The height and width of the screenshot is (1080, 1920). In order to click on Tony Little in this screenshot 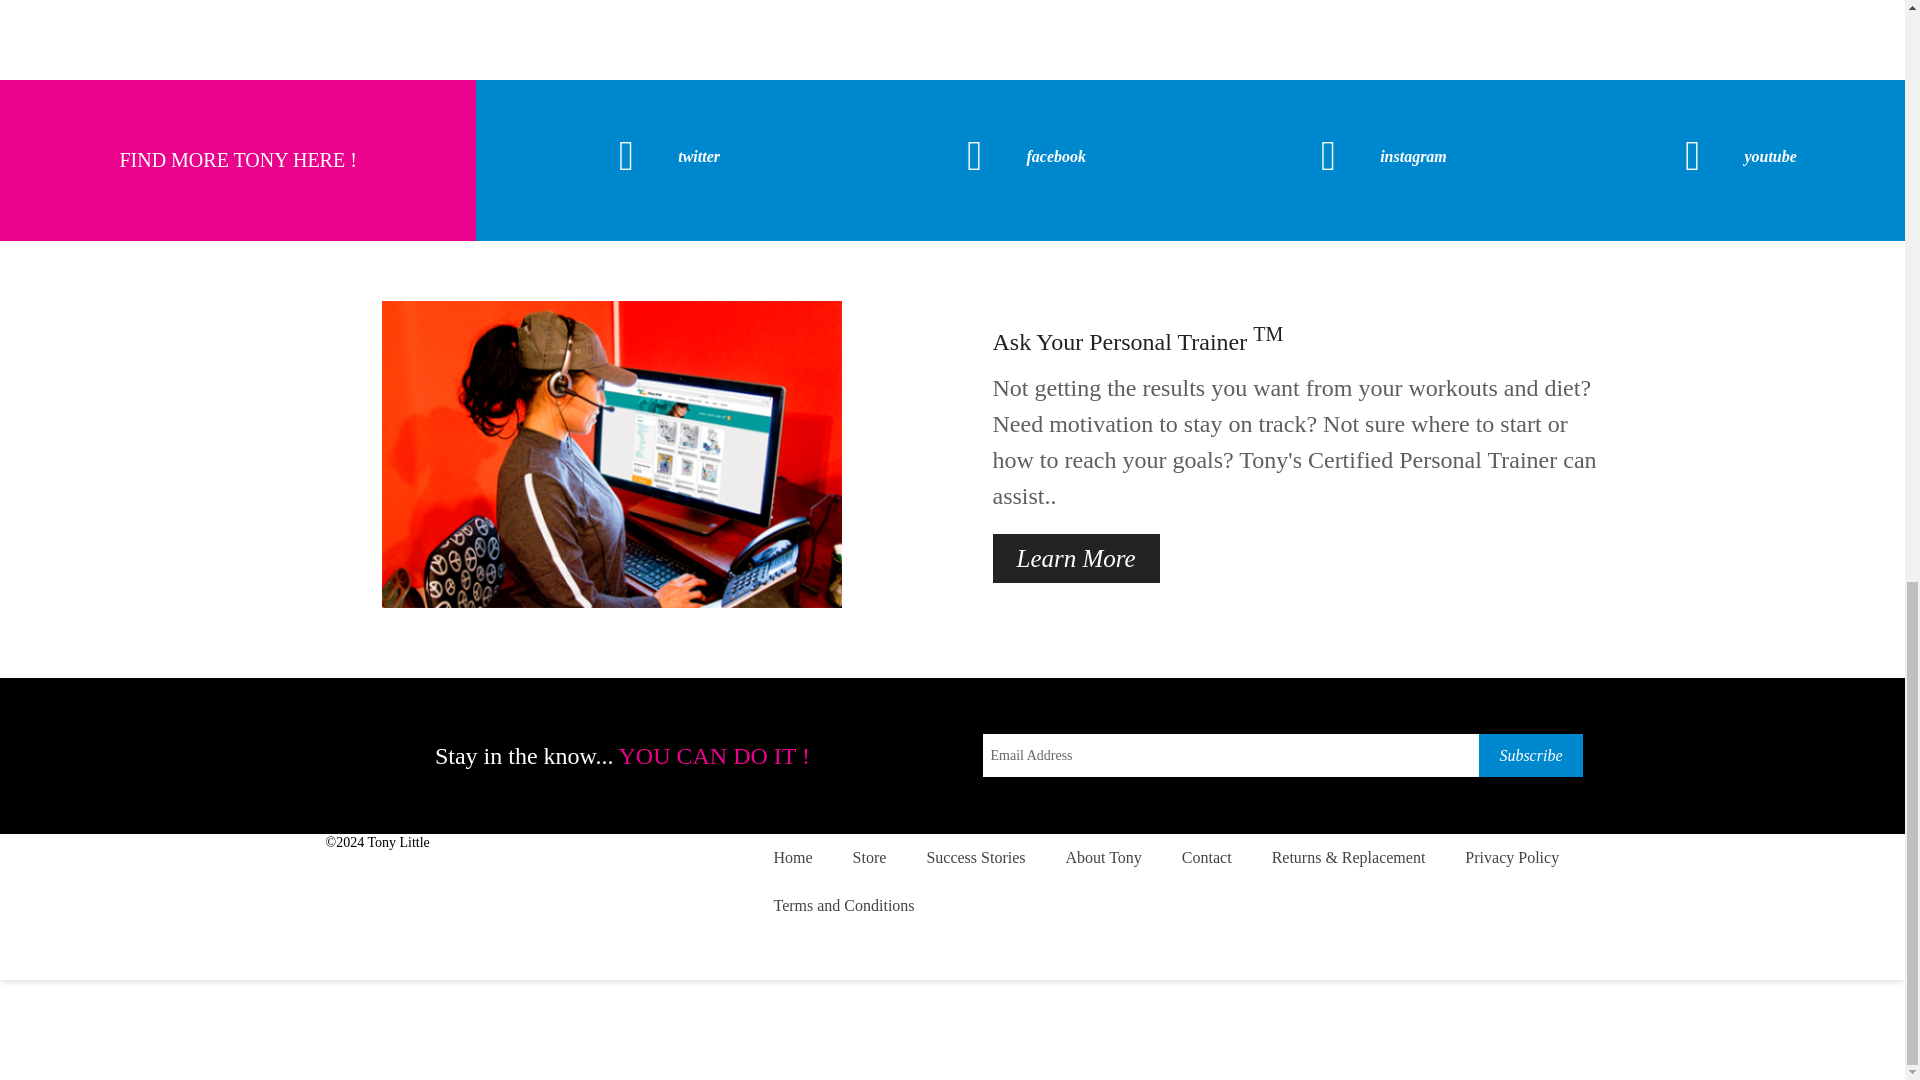, I will do `click(397, 842)`.